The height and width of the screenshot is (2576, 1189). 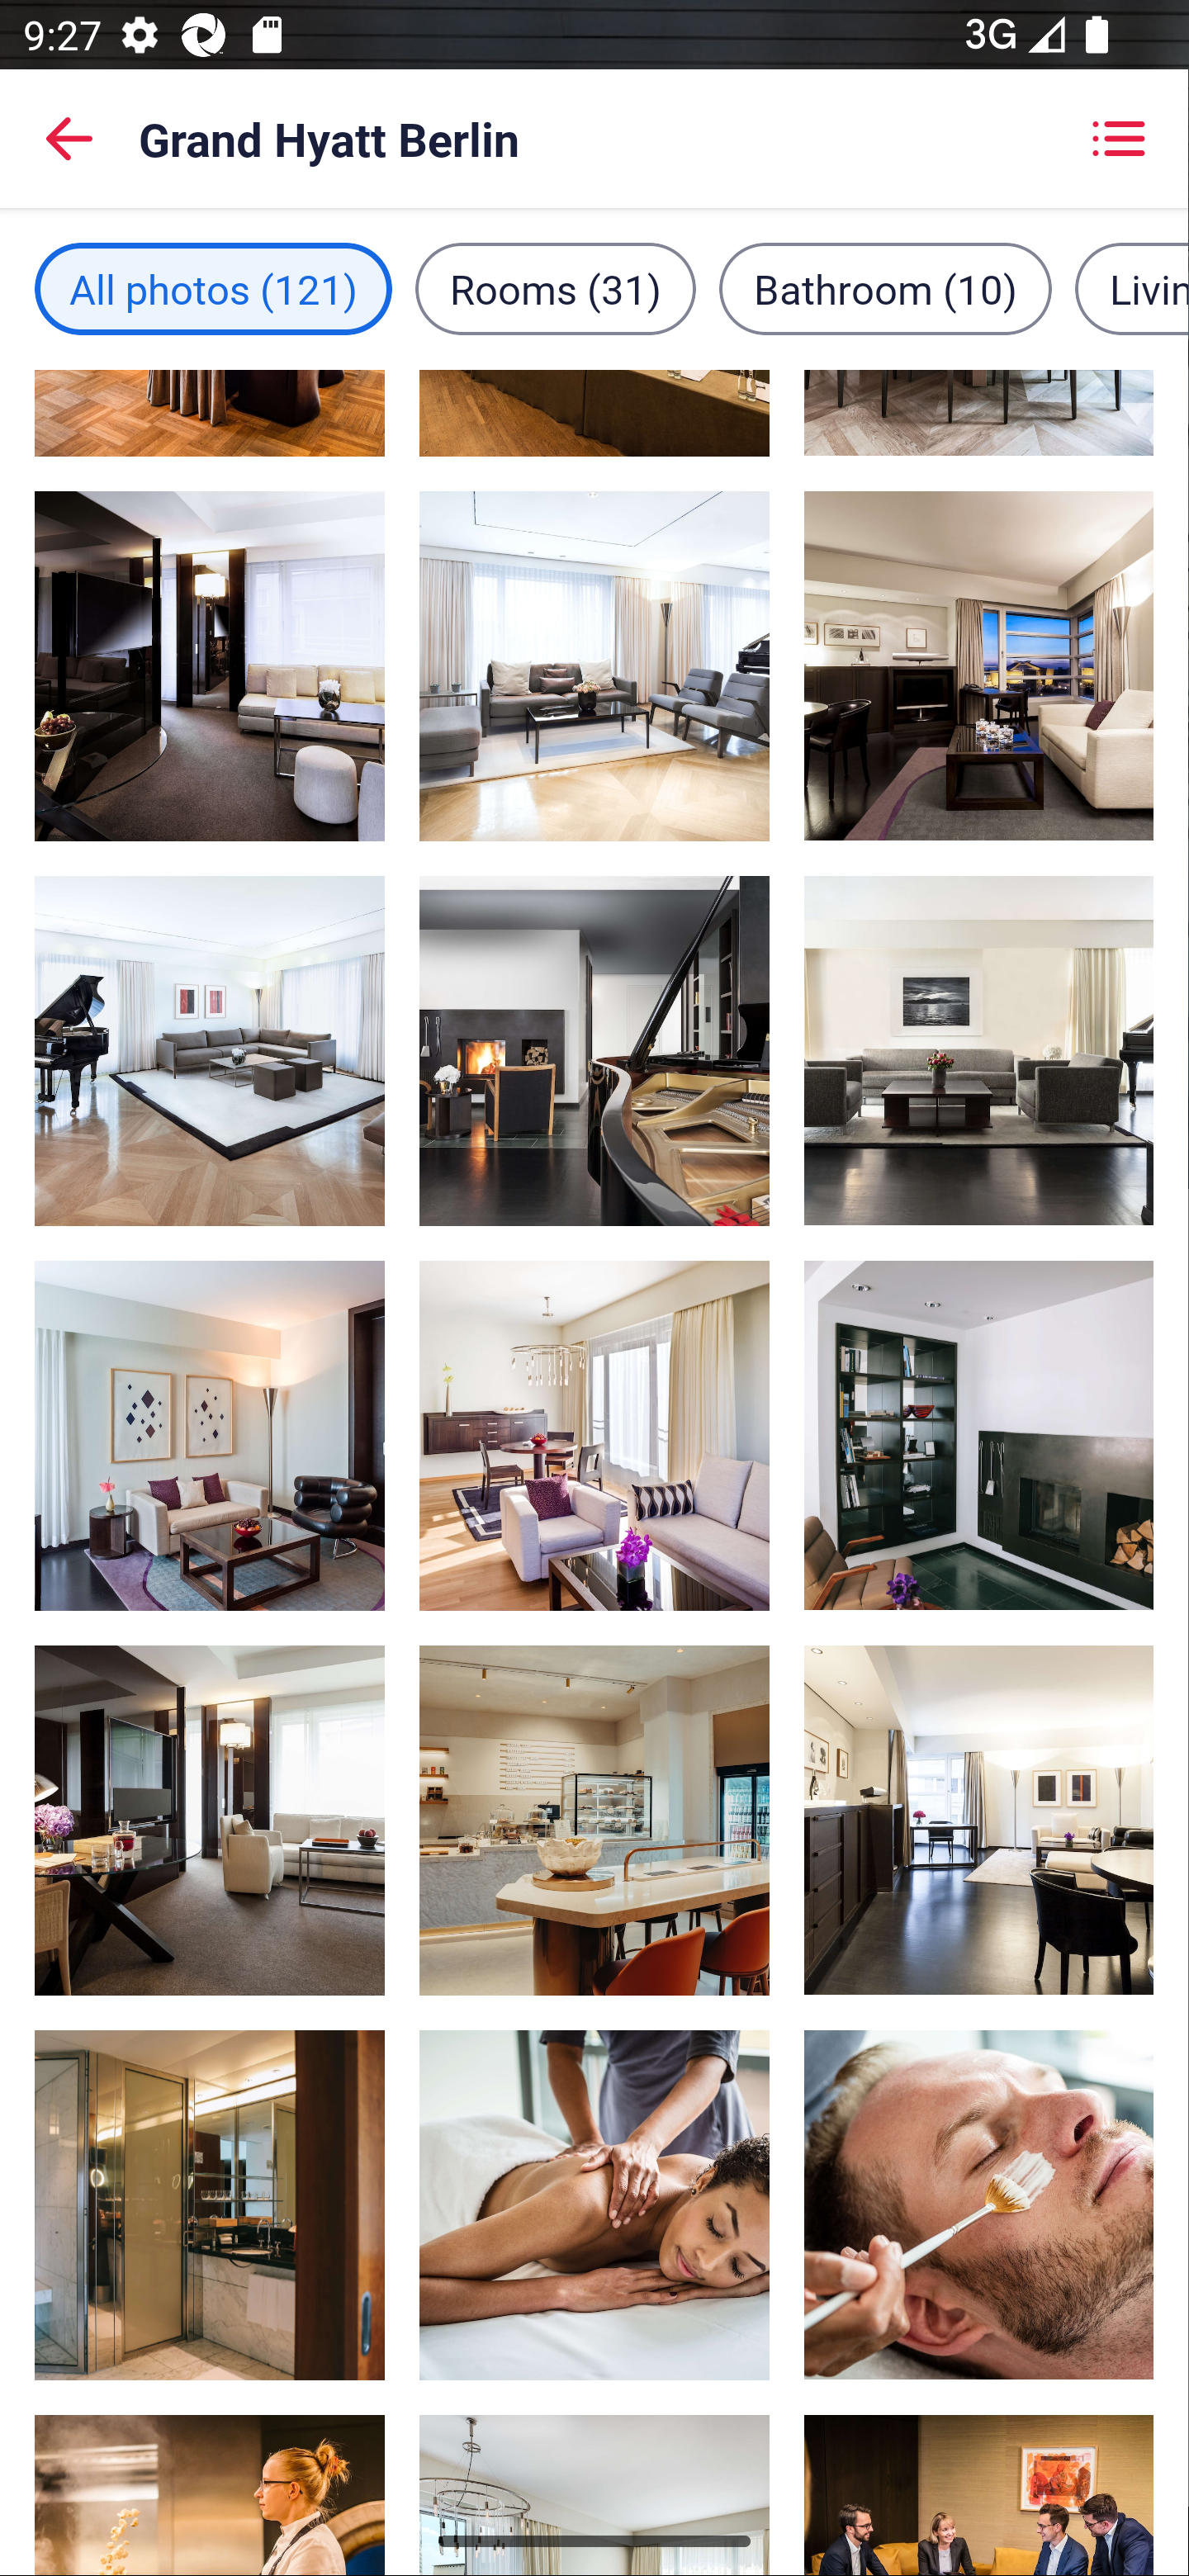 I want to click on Rooms filter, 31 images, so click(x=555, y=288).